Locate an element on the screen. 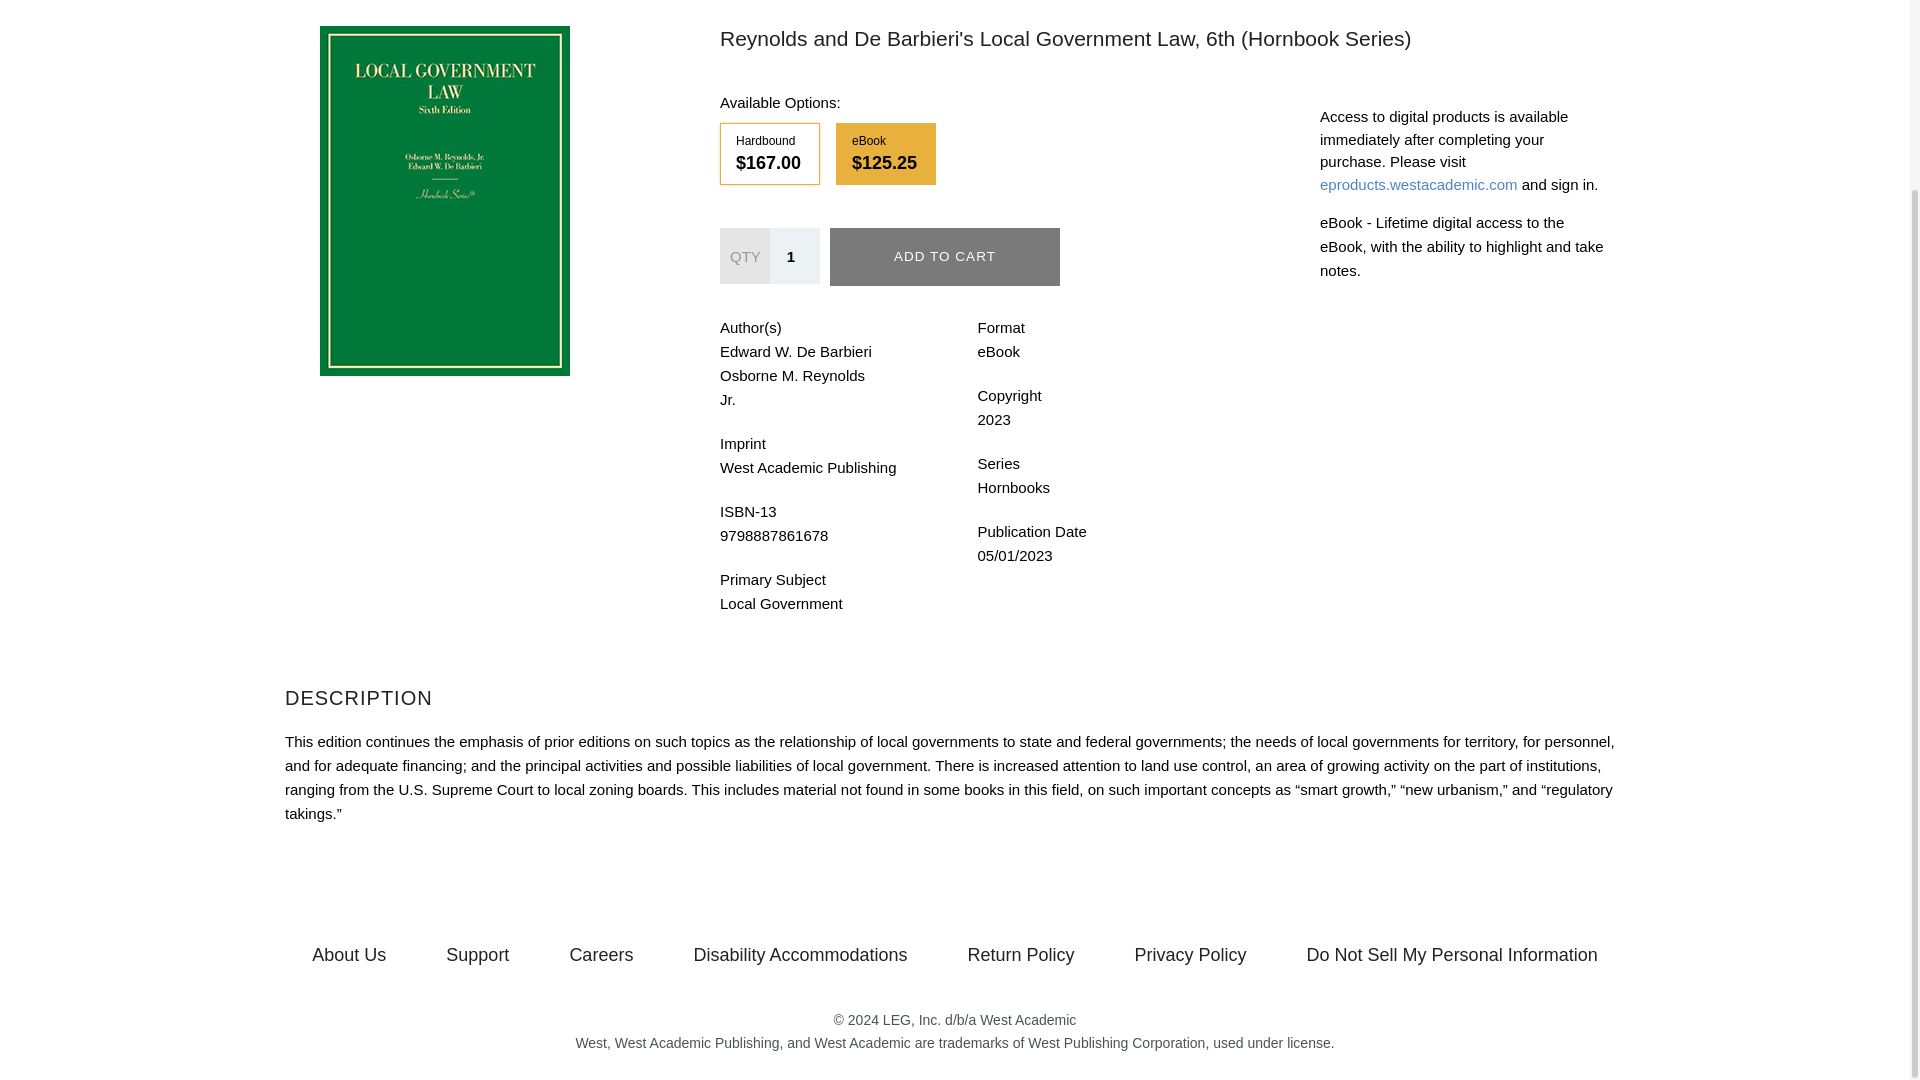  About Us is located at coordinates (348, 954).